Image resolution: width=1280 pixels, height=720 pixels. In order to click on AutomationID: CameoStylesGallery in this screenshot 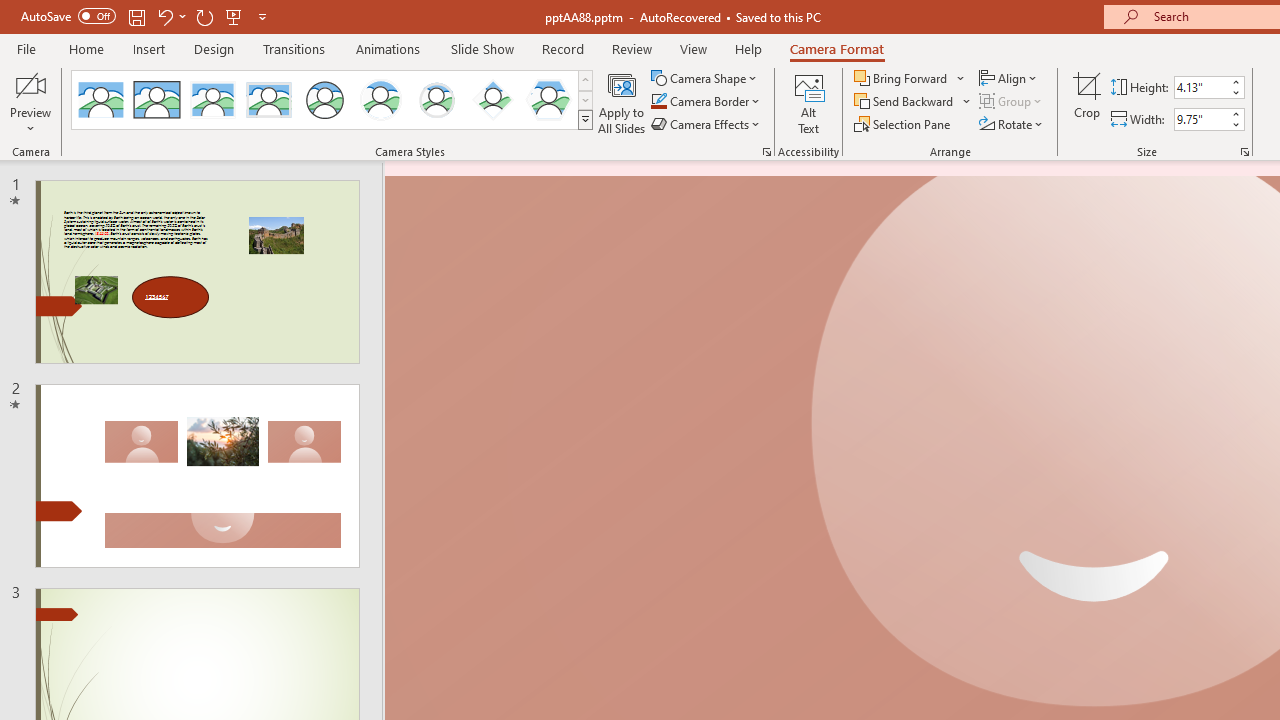, I will do `click(333, 100)`.